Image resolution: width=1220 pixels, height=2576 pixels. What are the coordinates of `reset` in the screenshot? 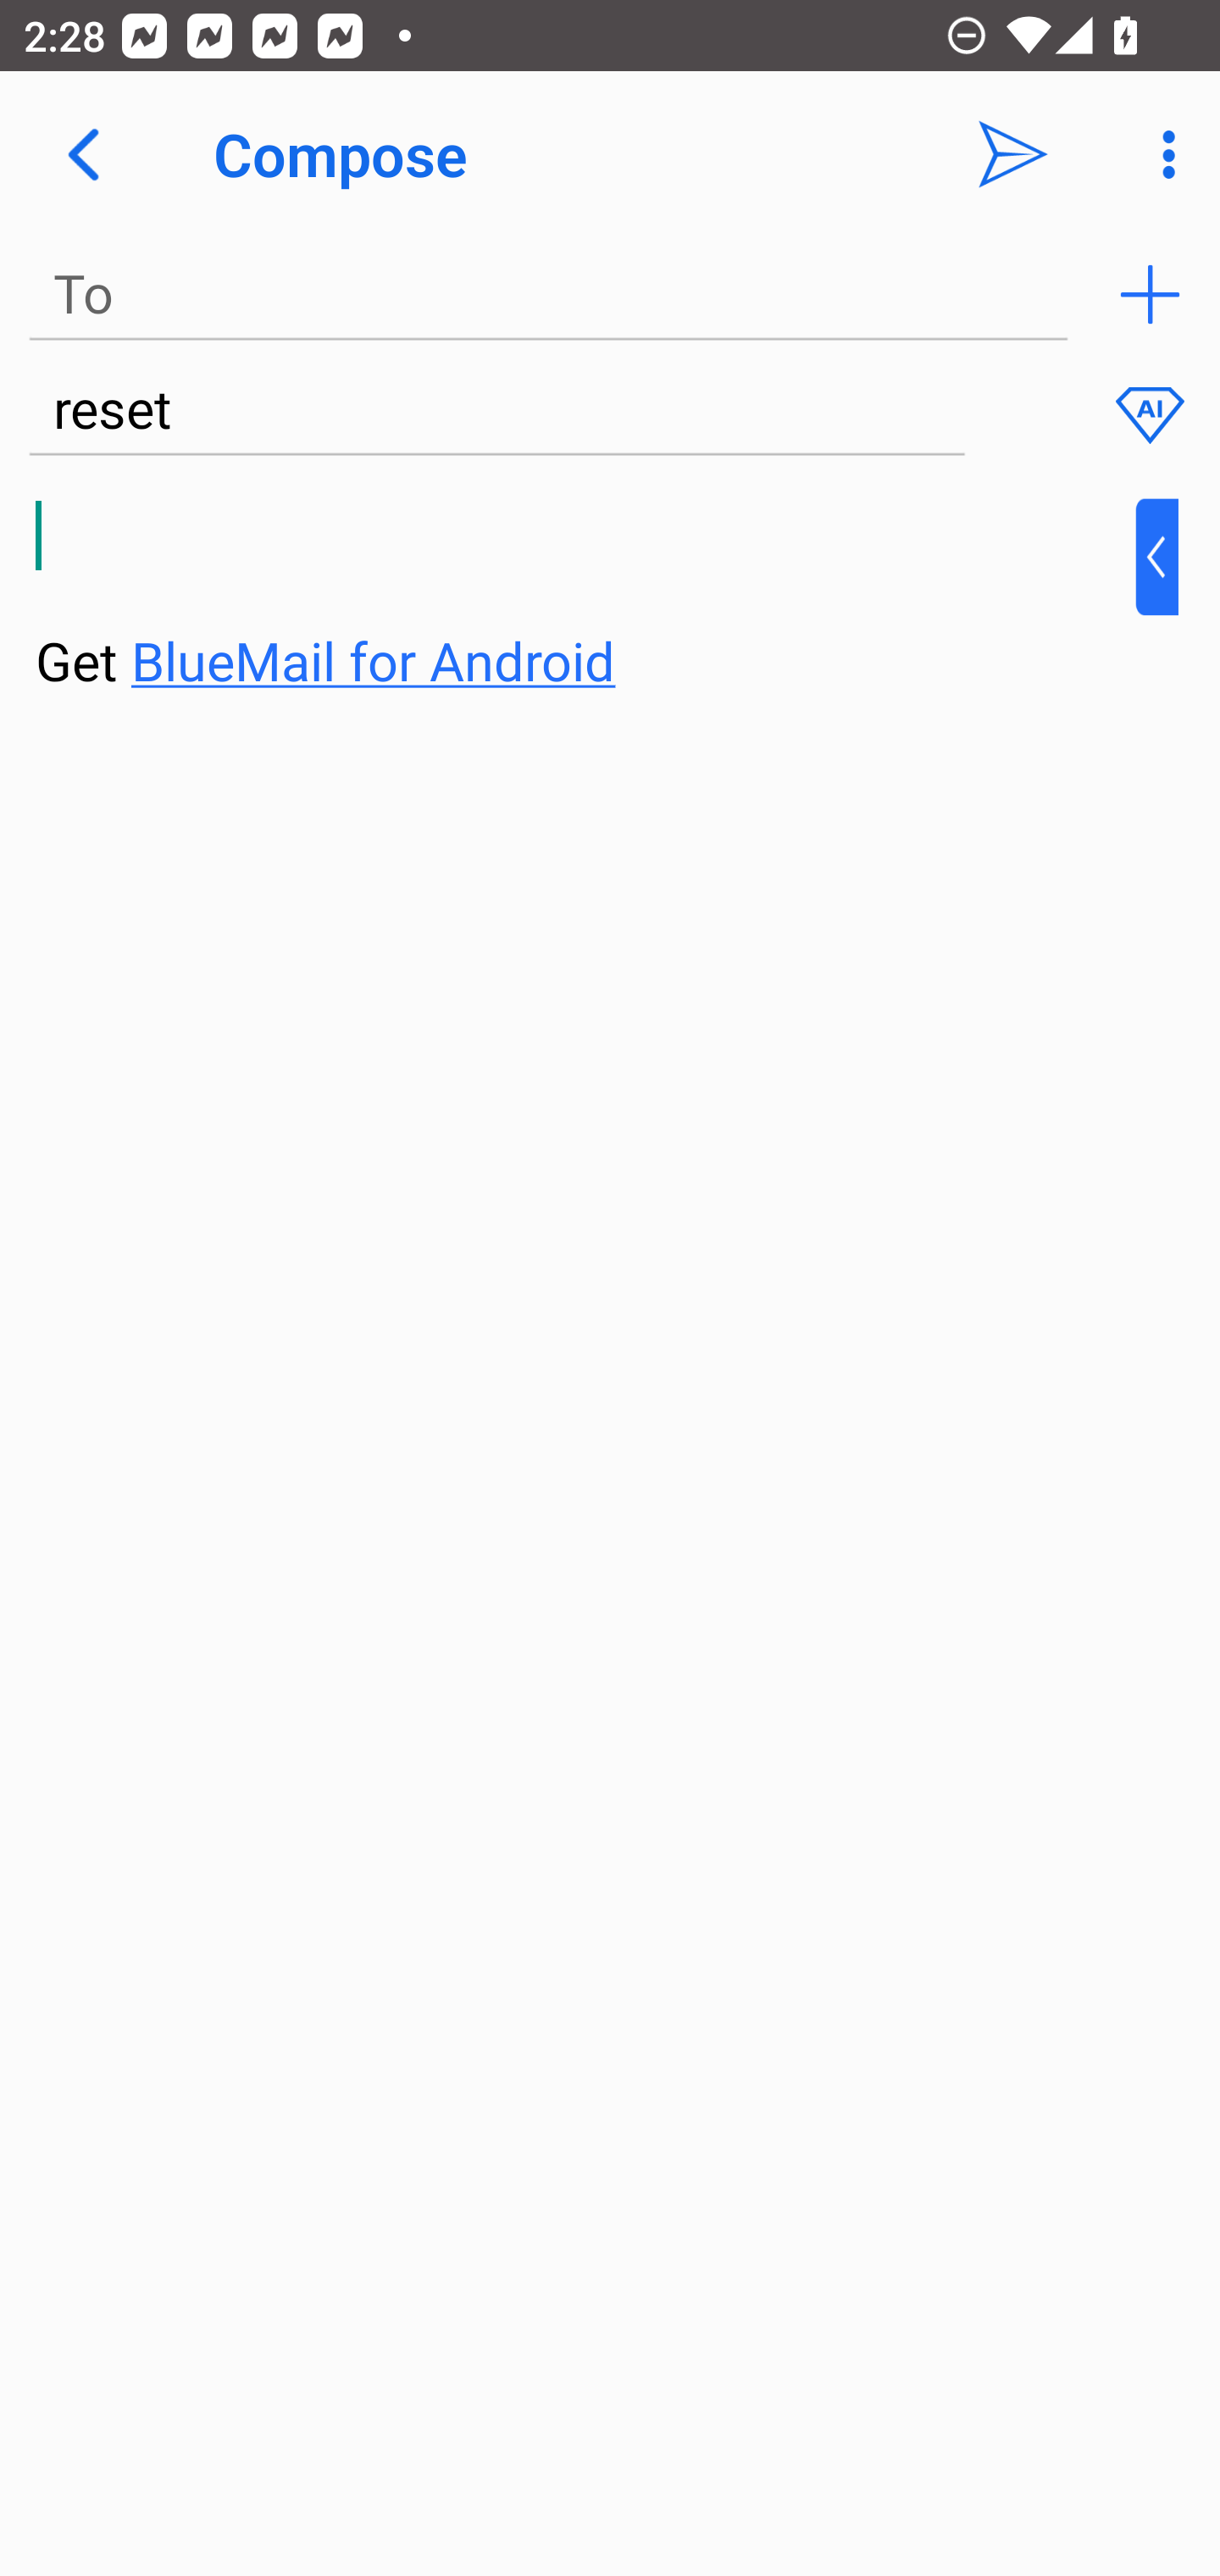 It's located at (496, 410).